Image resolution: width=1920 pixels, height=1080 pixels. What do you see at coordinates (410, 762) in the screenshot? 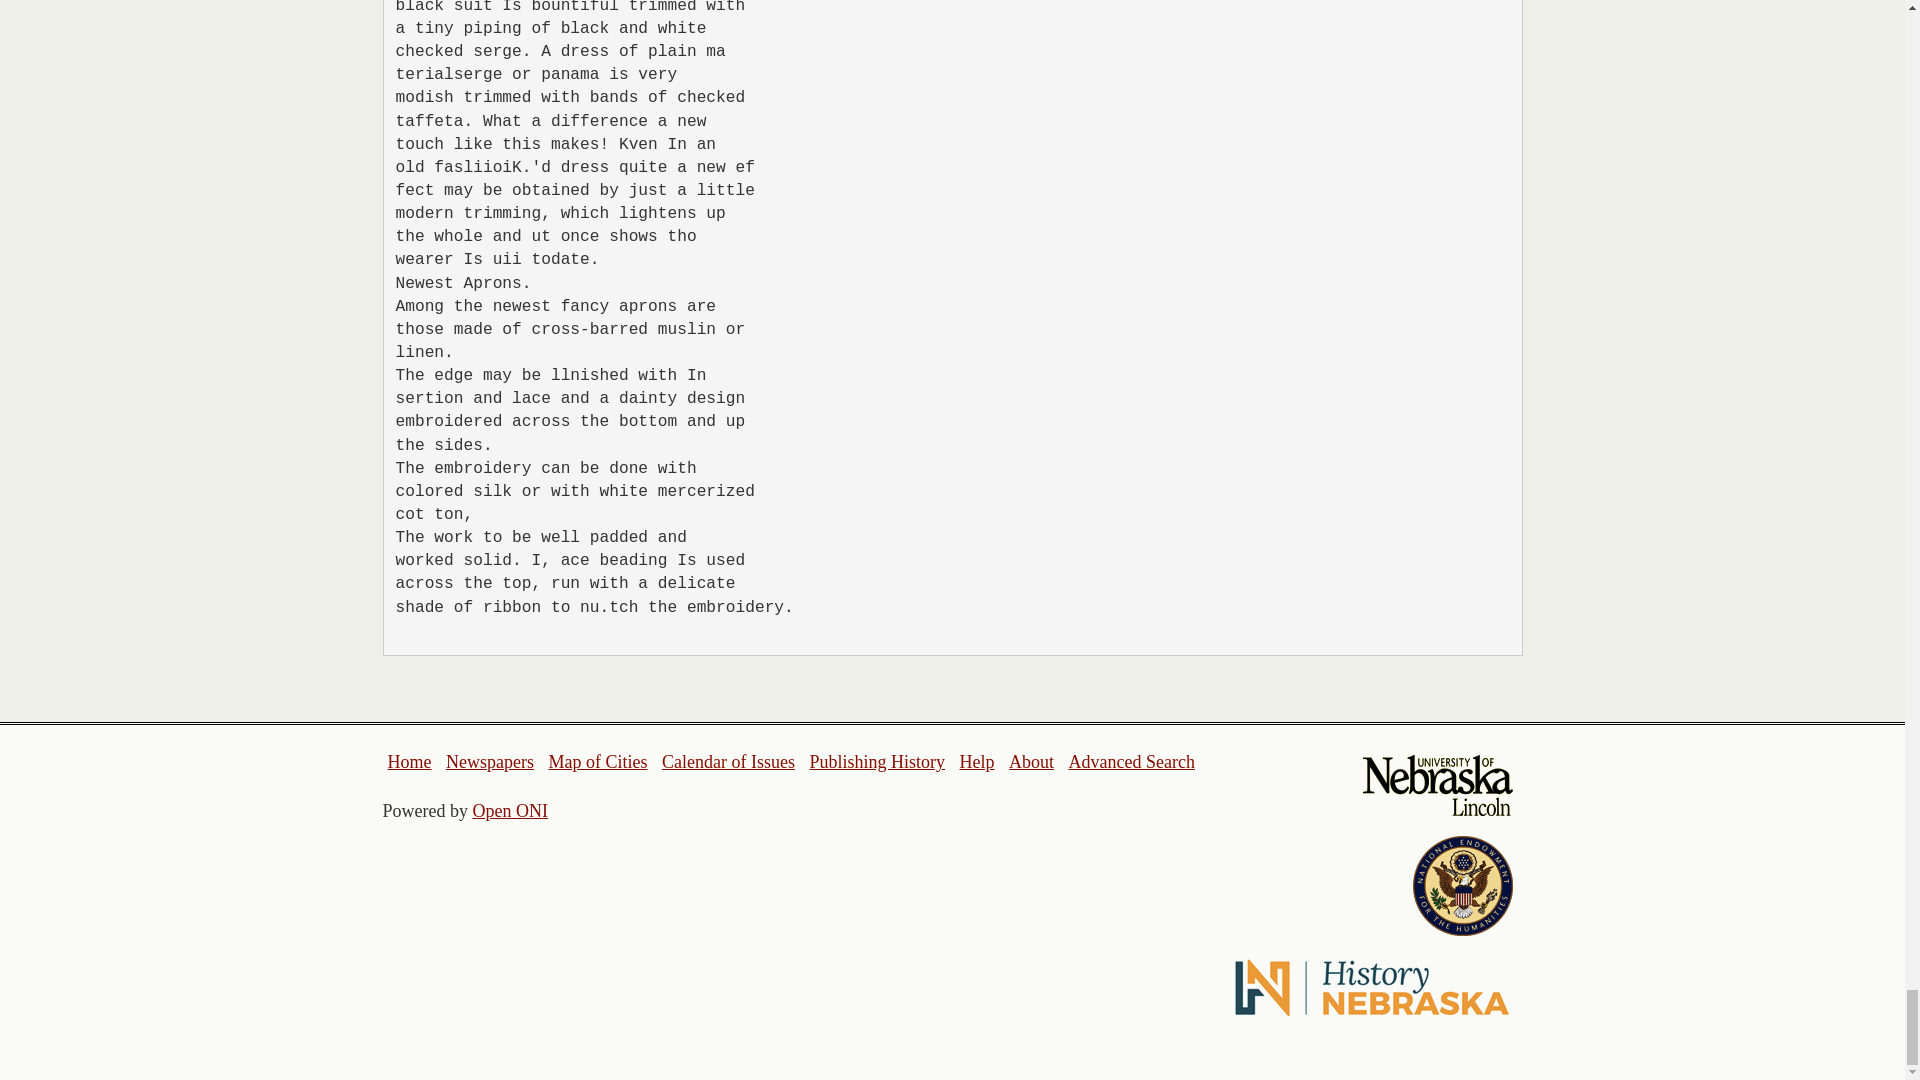
I see `Home` at bounding box center [410, 762].